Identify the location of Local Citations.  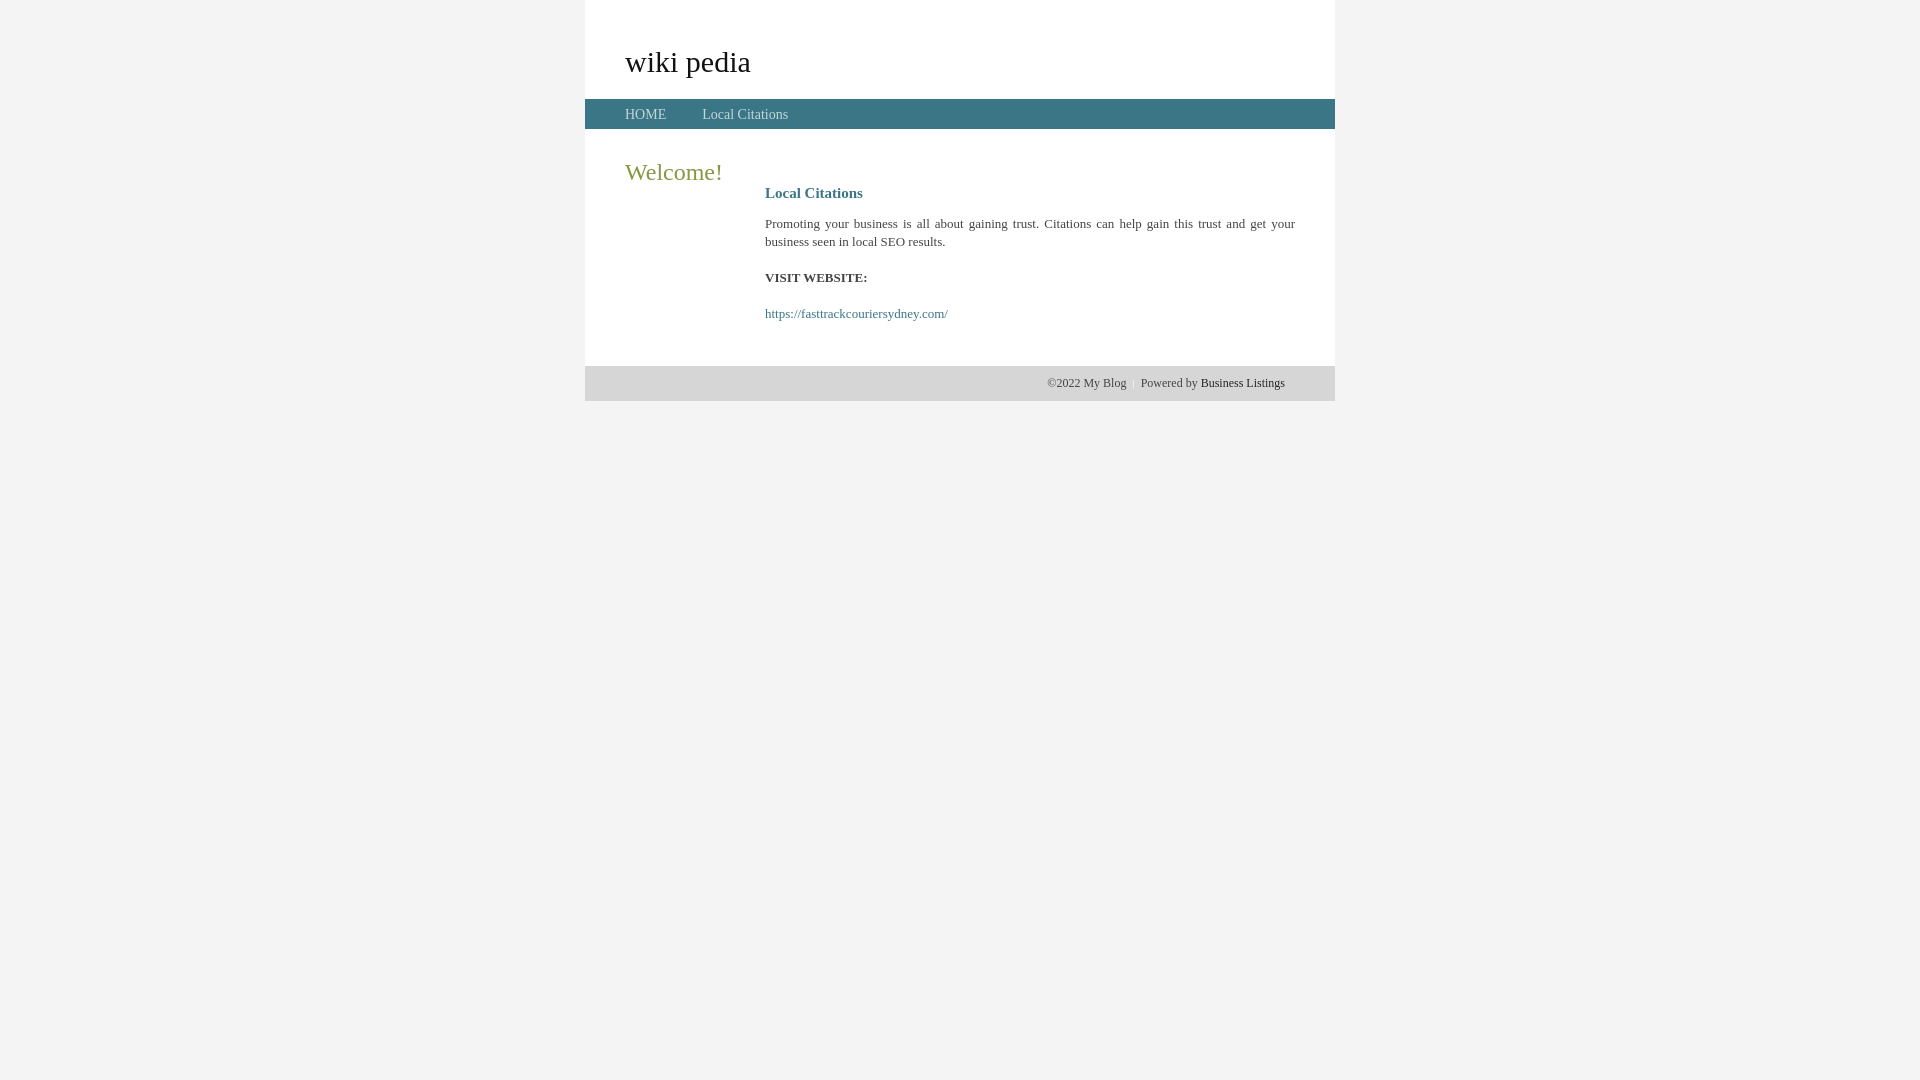
(745, 114).